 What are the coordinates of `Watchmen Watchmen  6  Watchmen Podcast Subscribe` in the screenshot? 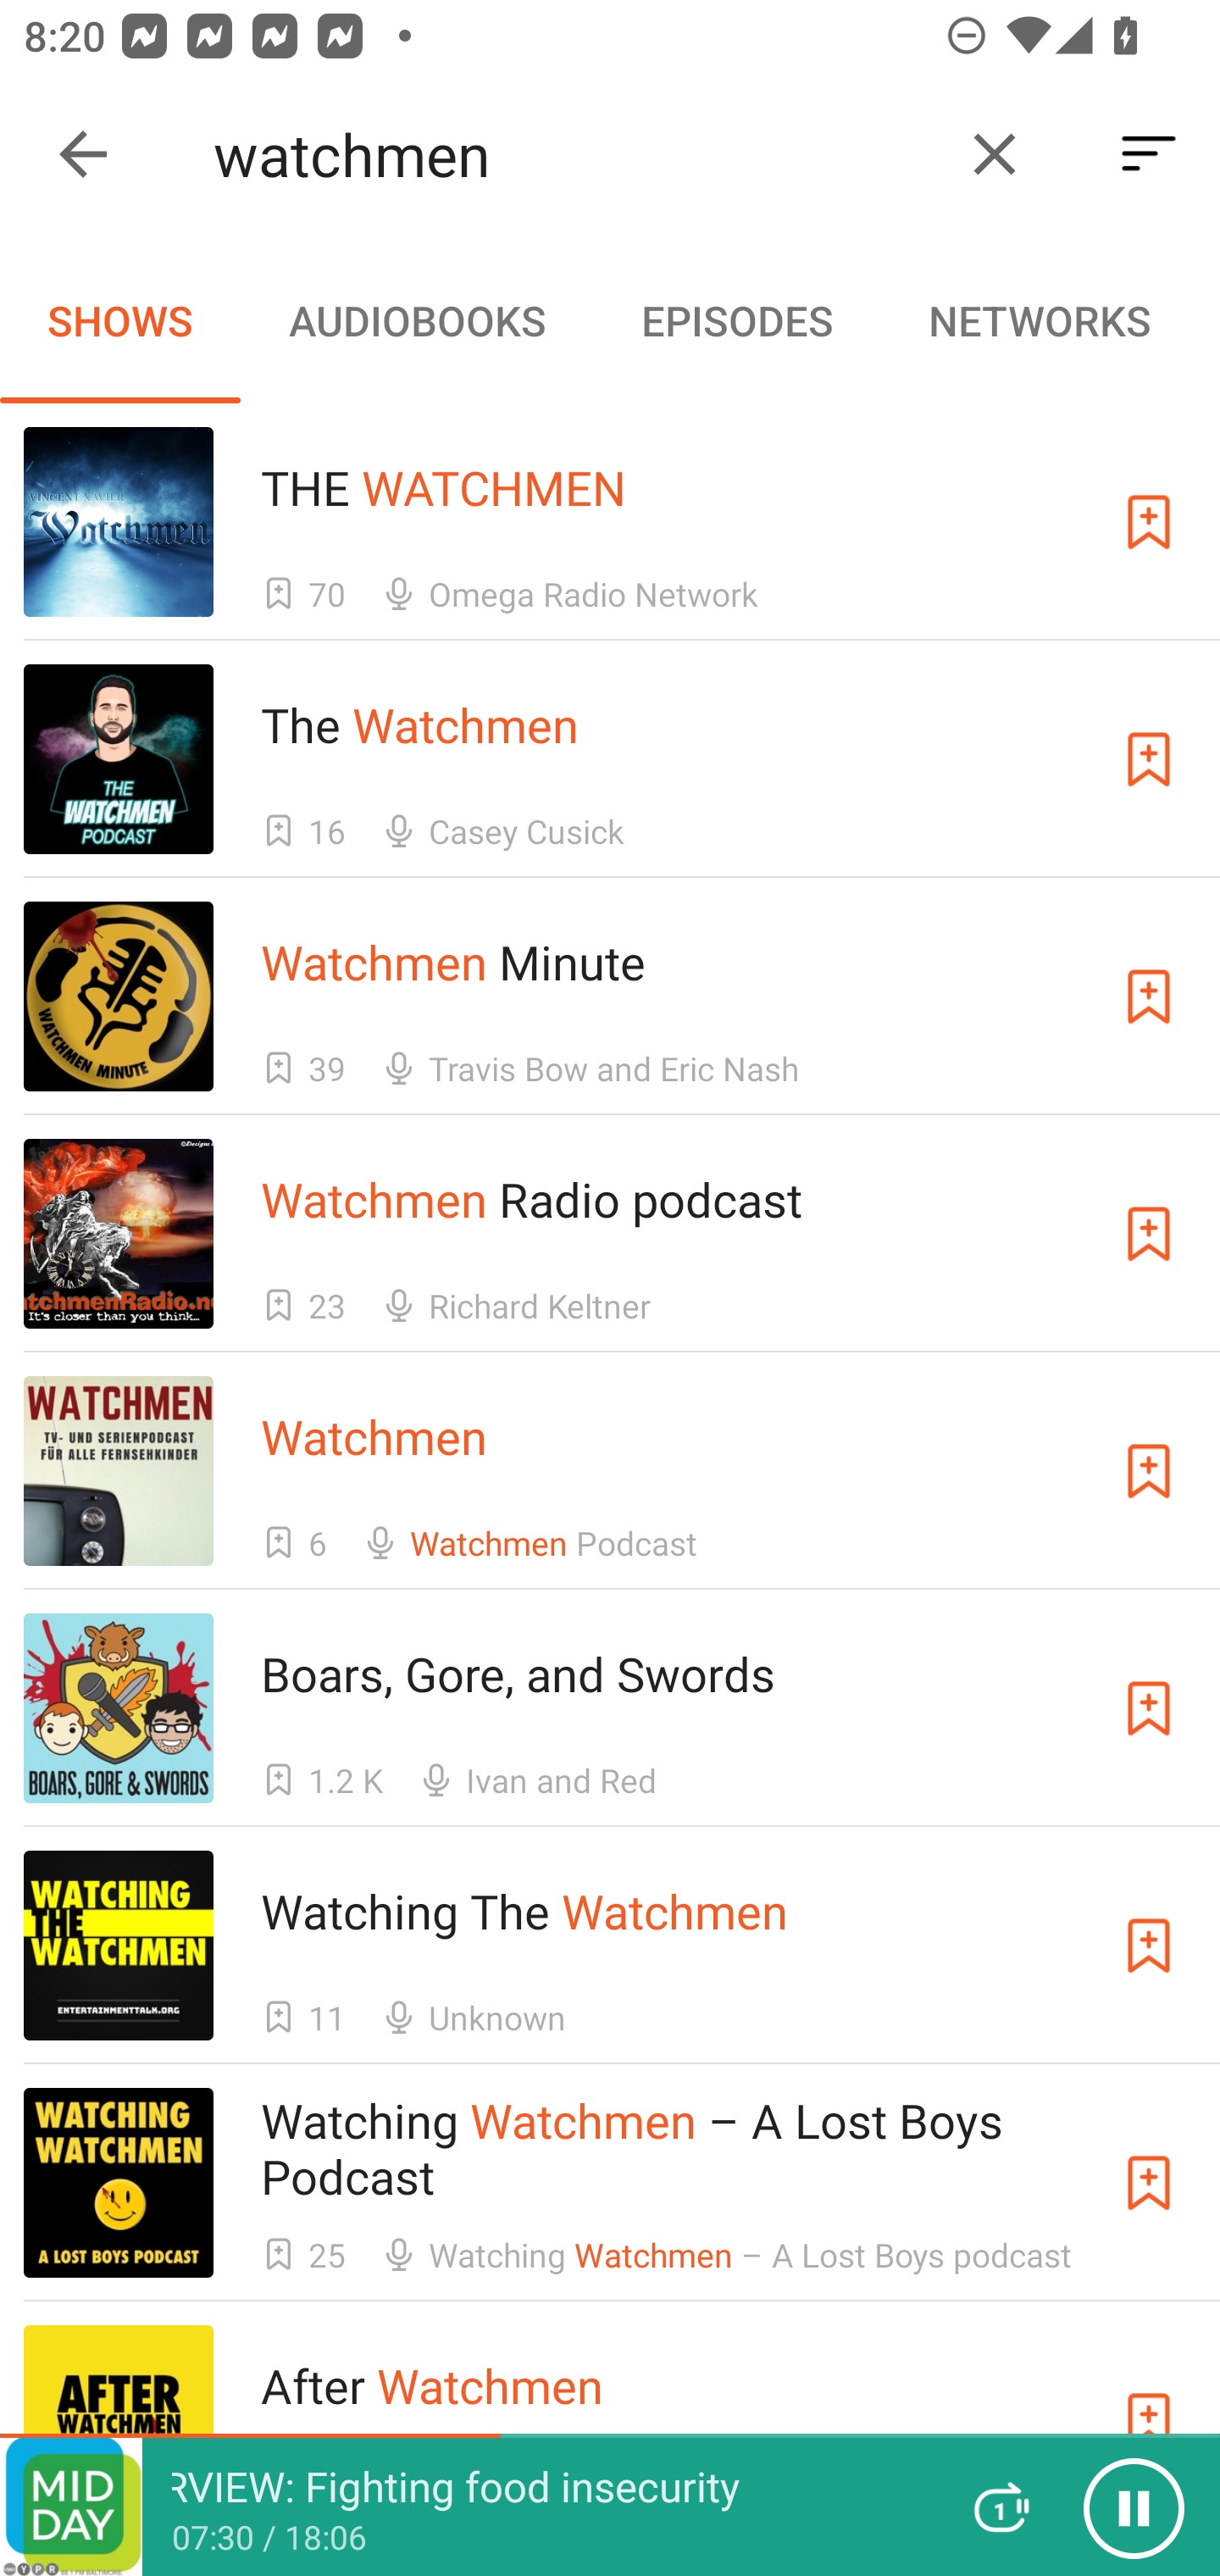 It's located at (610, 1471).